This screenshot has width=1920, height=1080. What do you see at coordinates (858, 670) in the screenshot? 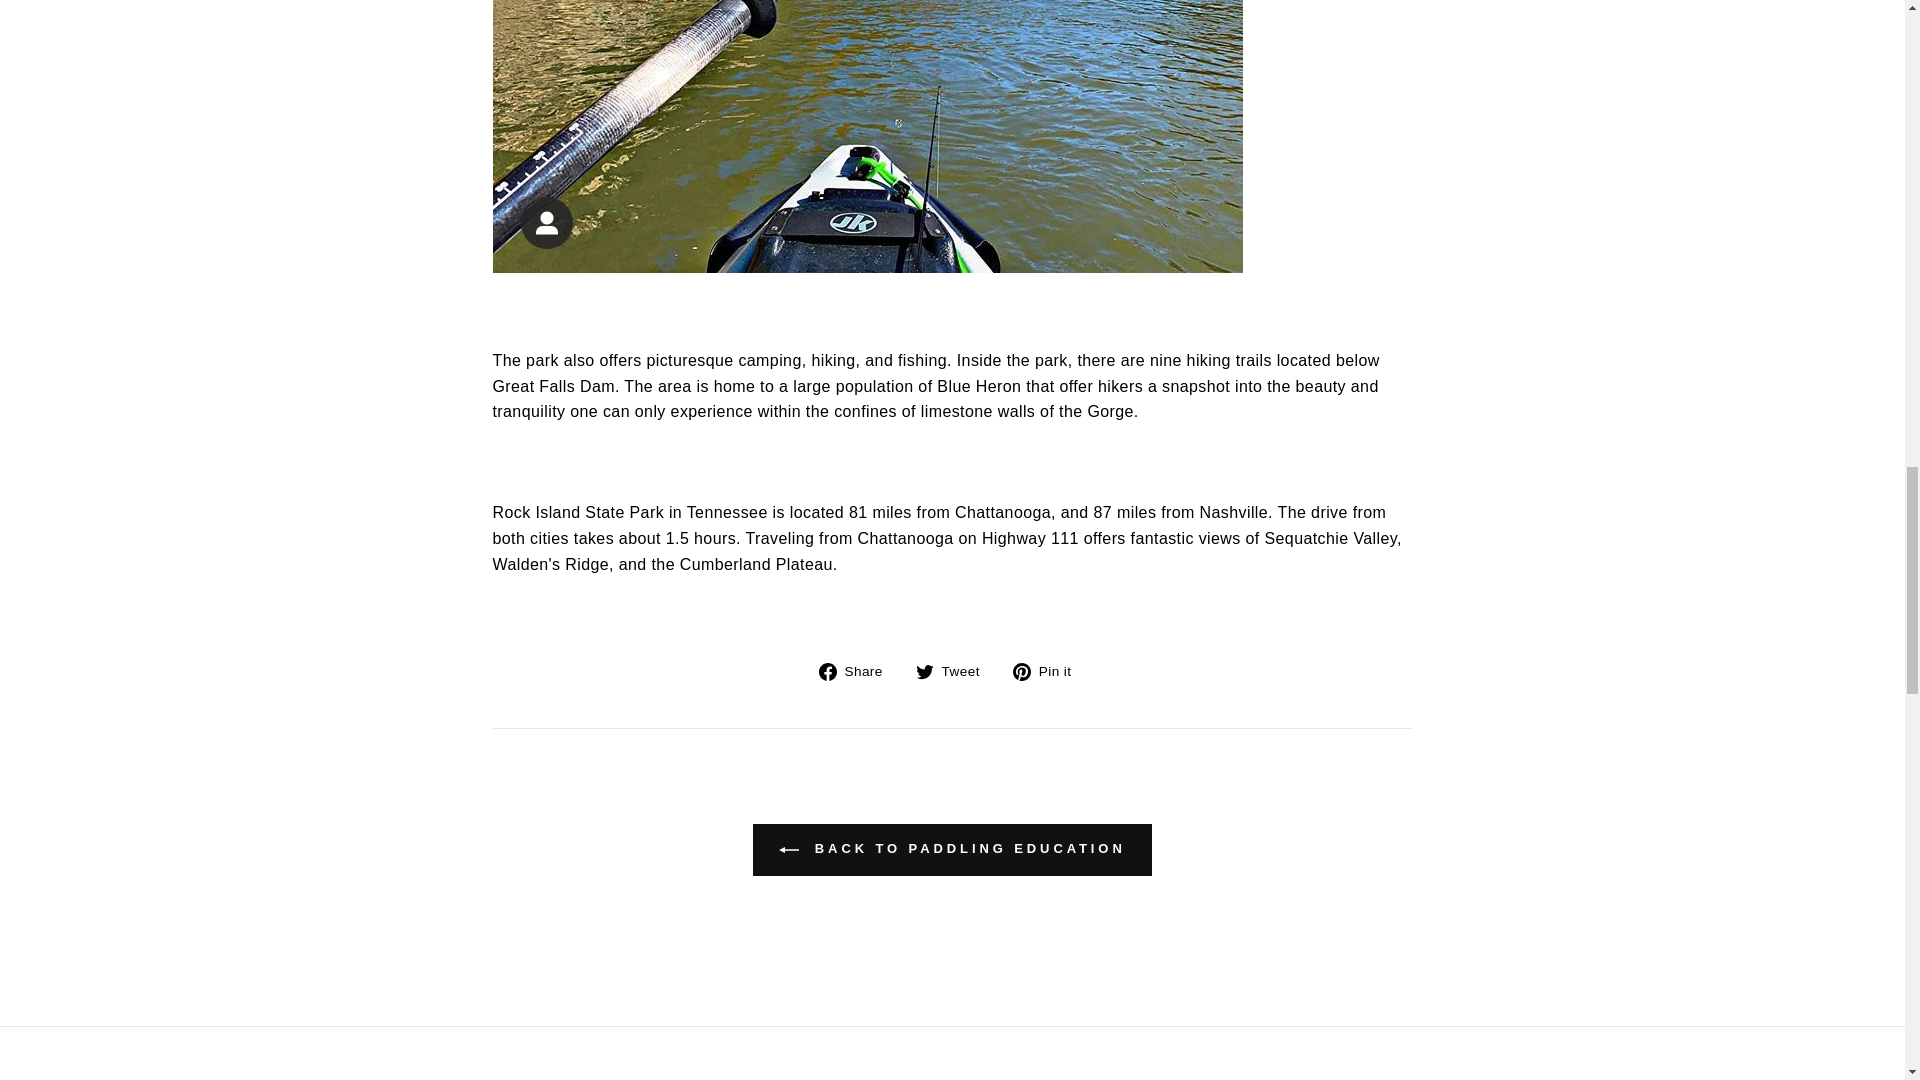
I see `Share on Facebook` at bounding box center [858, 670].